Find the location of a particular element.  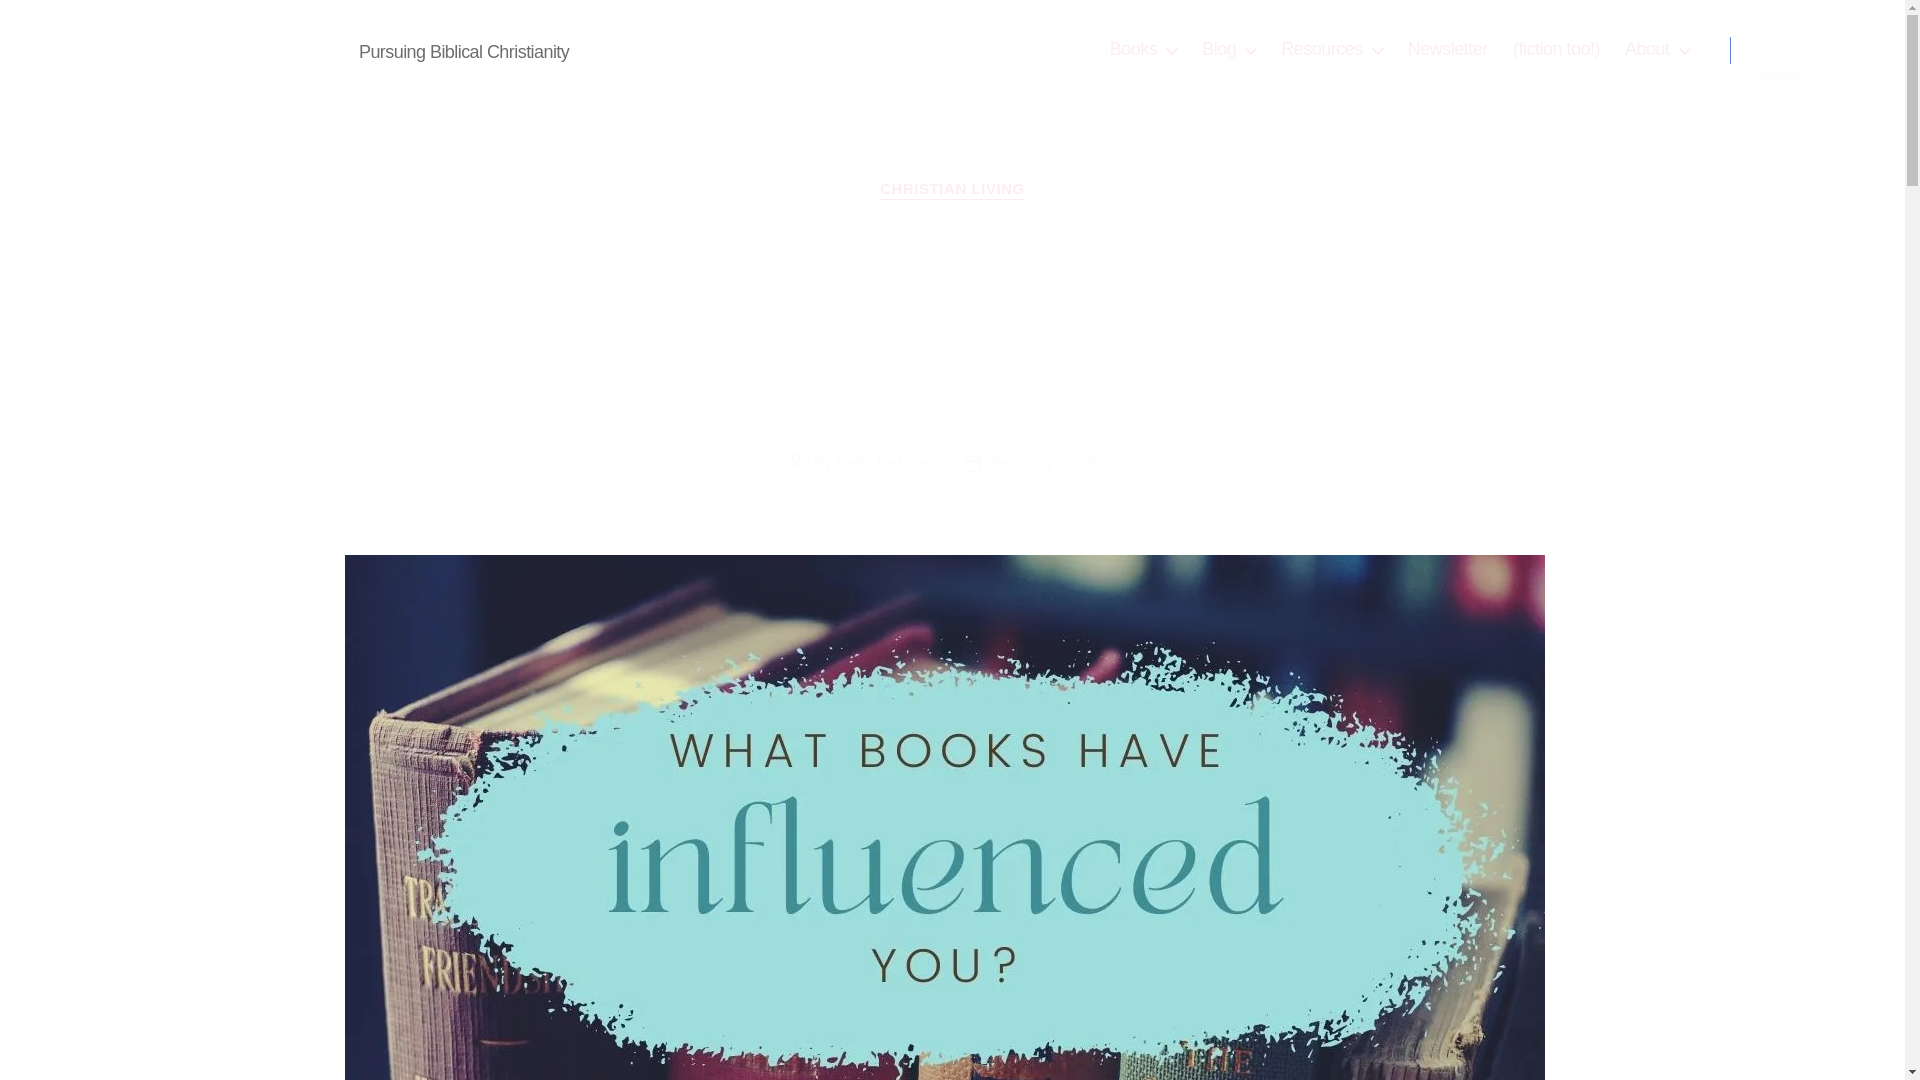

Resources is located at coordinates (1331, 49).